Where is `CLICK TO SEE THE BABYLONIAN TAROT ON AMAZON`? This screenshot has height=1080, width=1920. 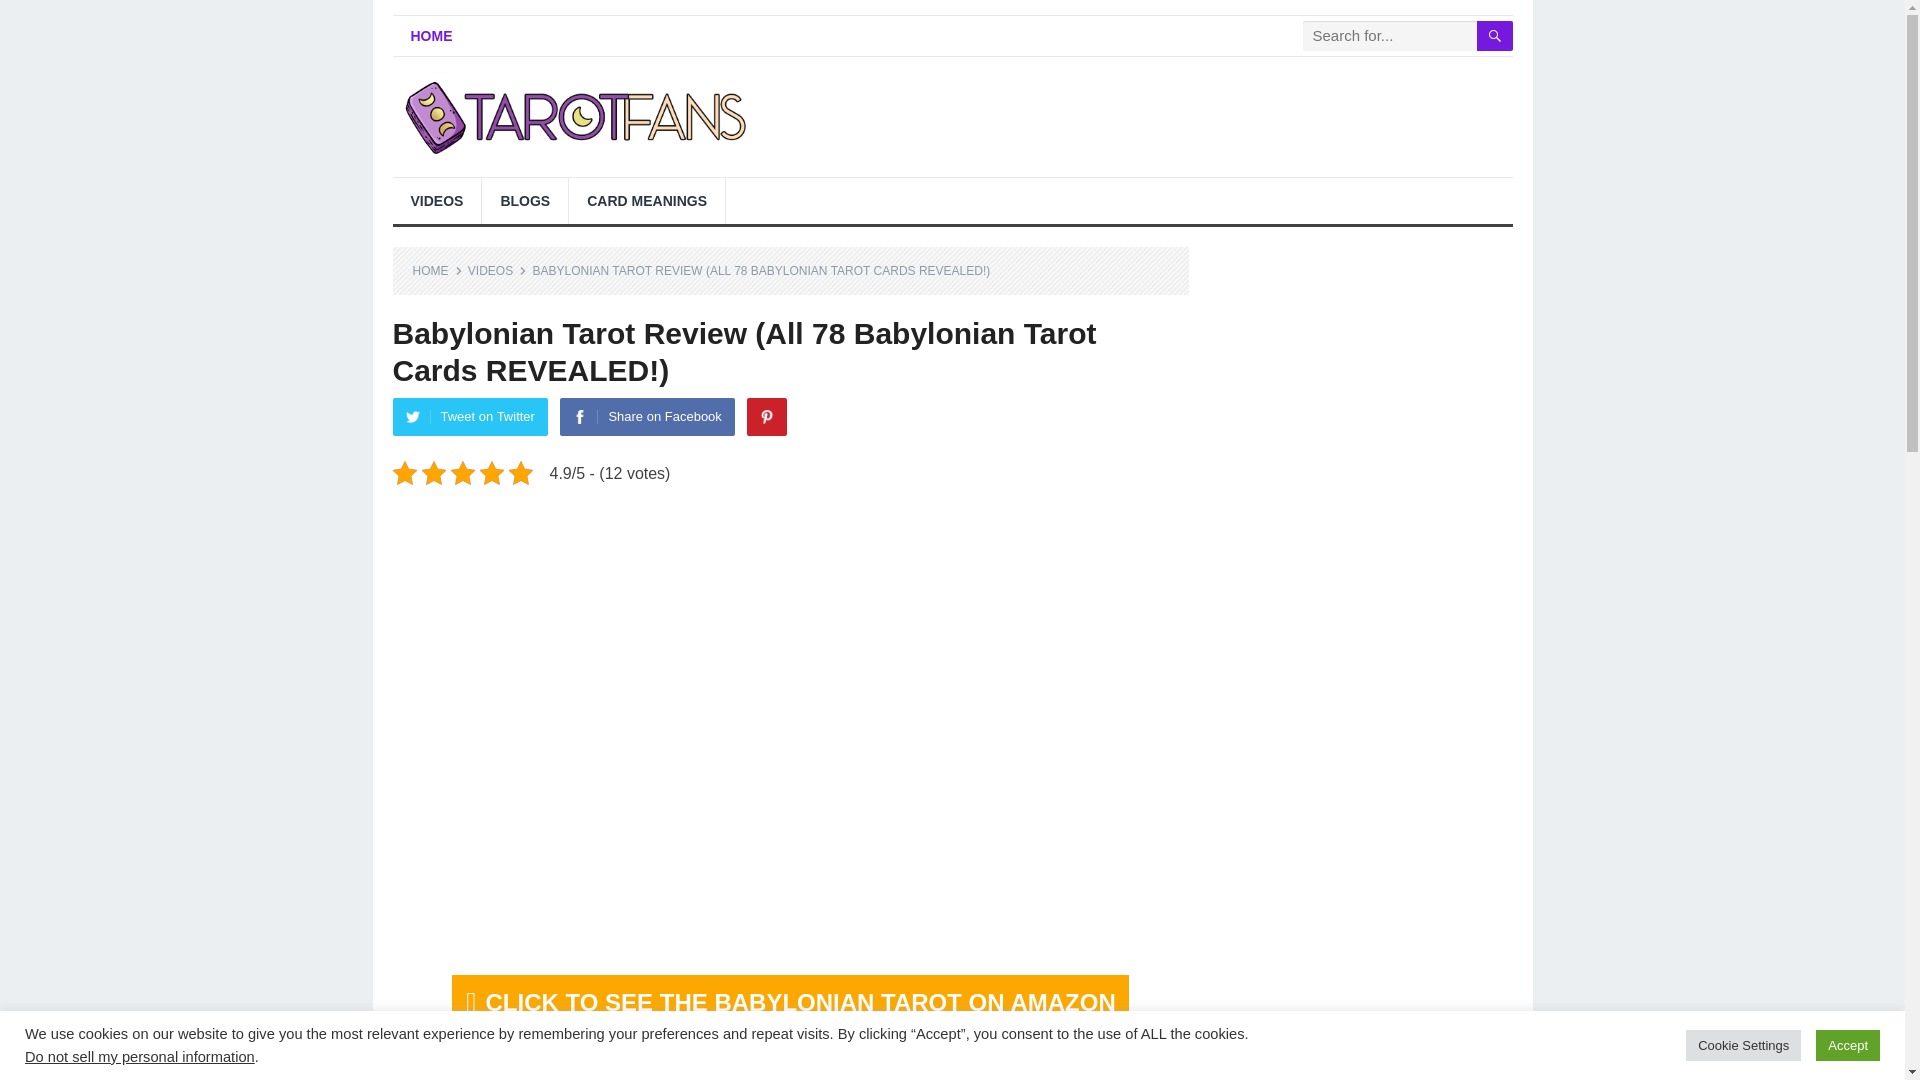 CLICK TO SEE THE BABYLONIAN TAROT ON AMAZON is located at coordinates (790, 1002).